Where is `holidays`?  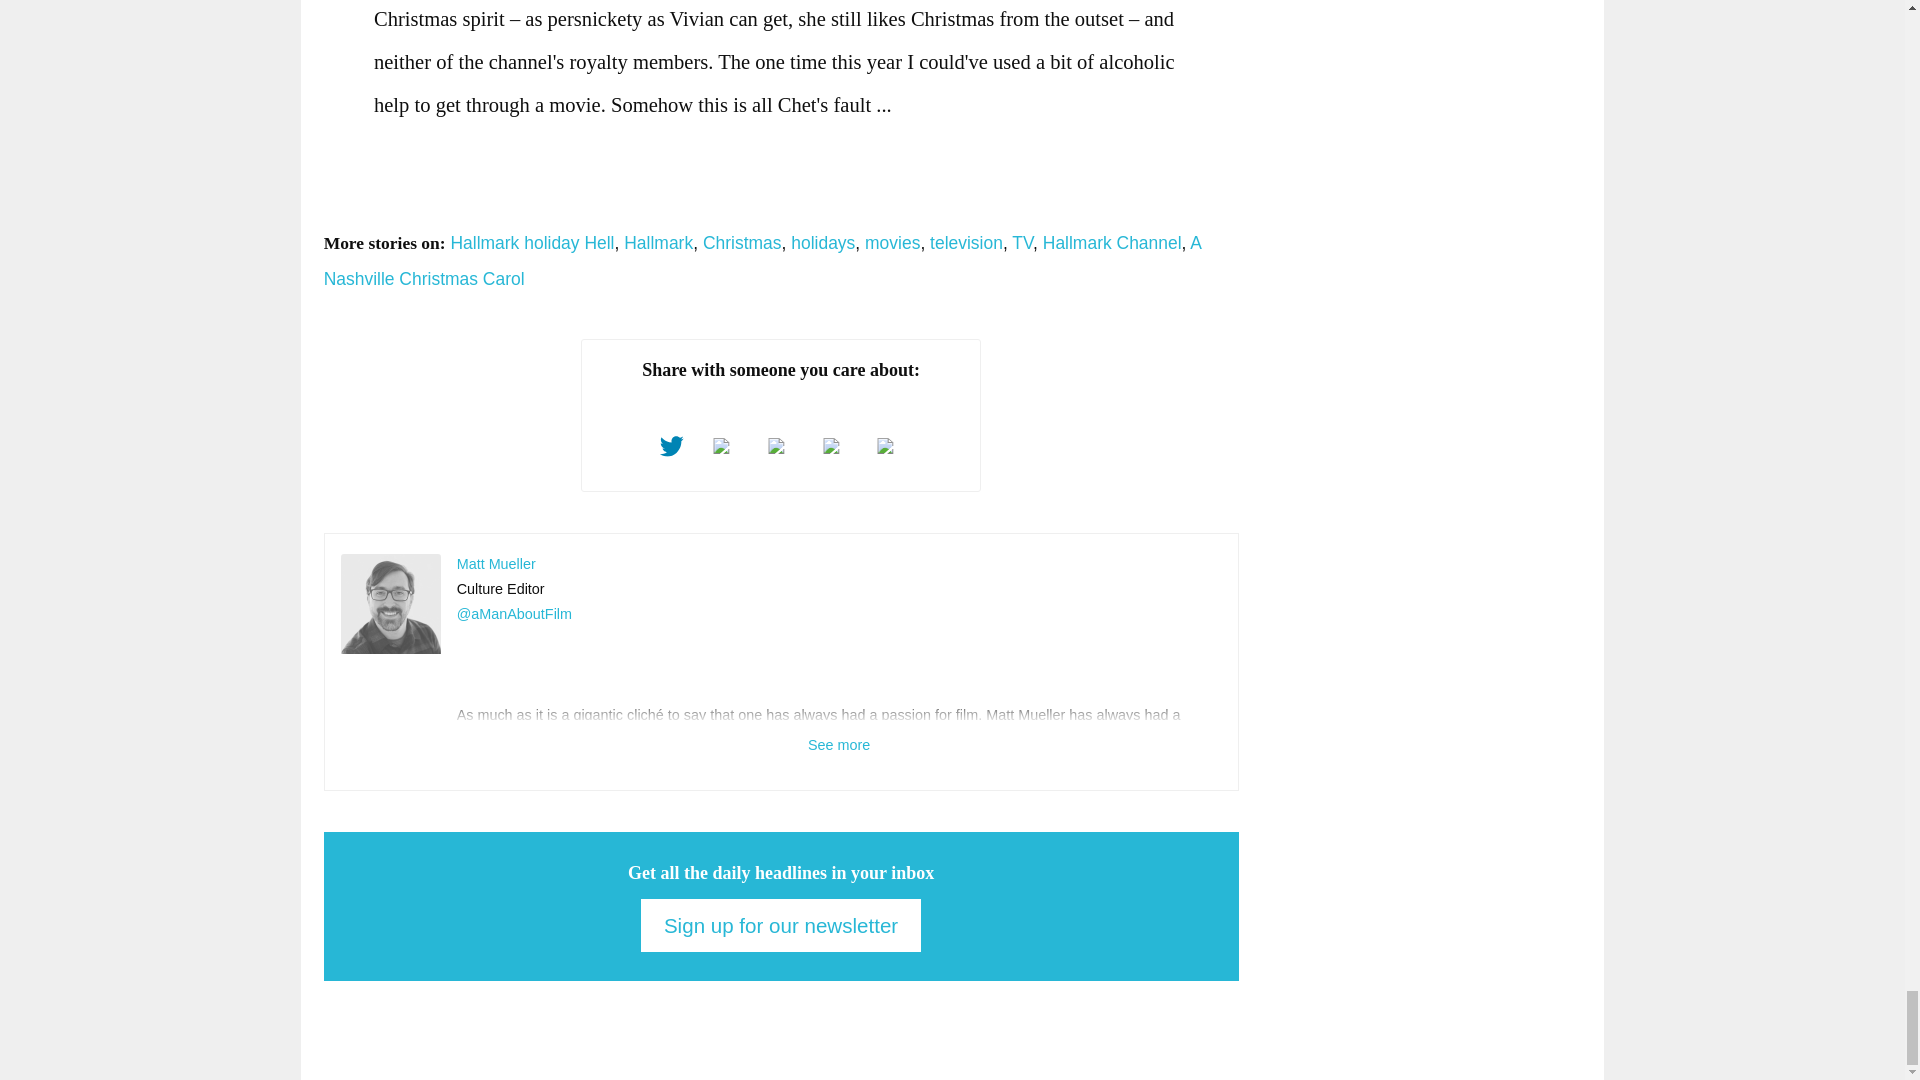
holidays is located at coordinates (822, 242).